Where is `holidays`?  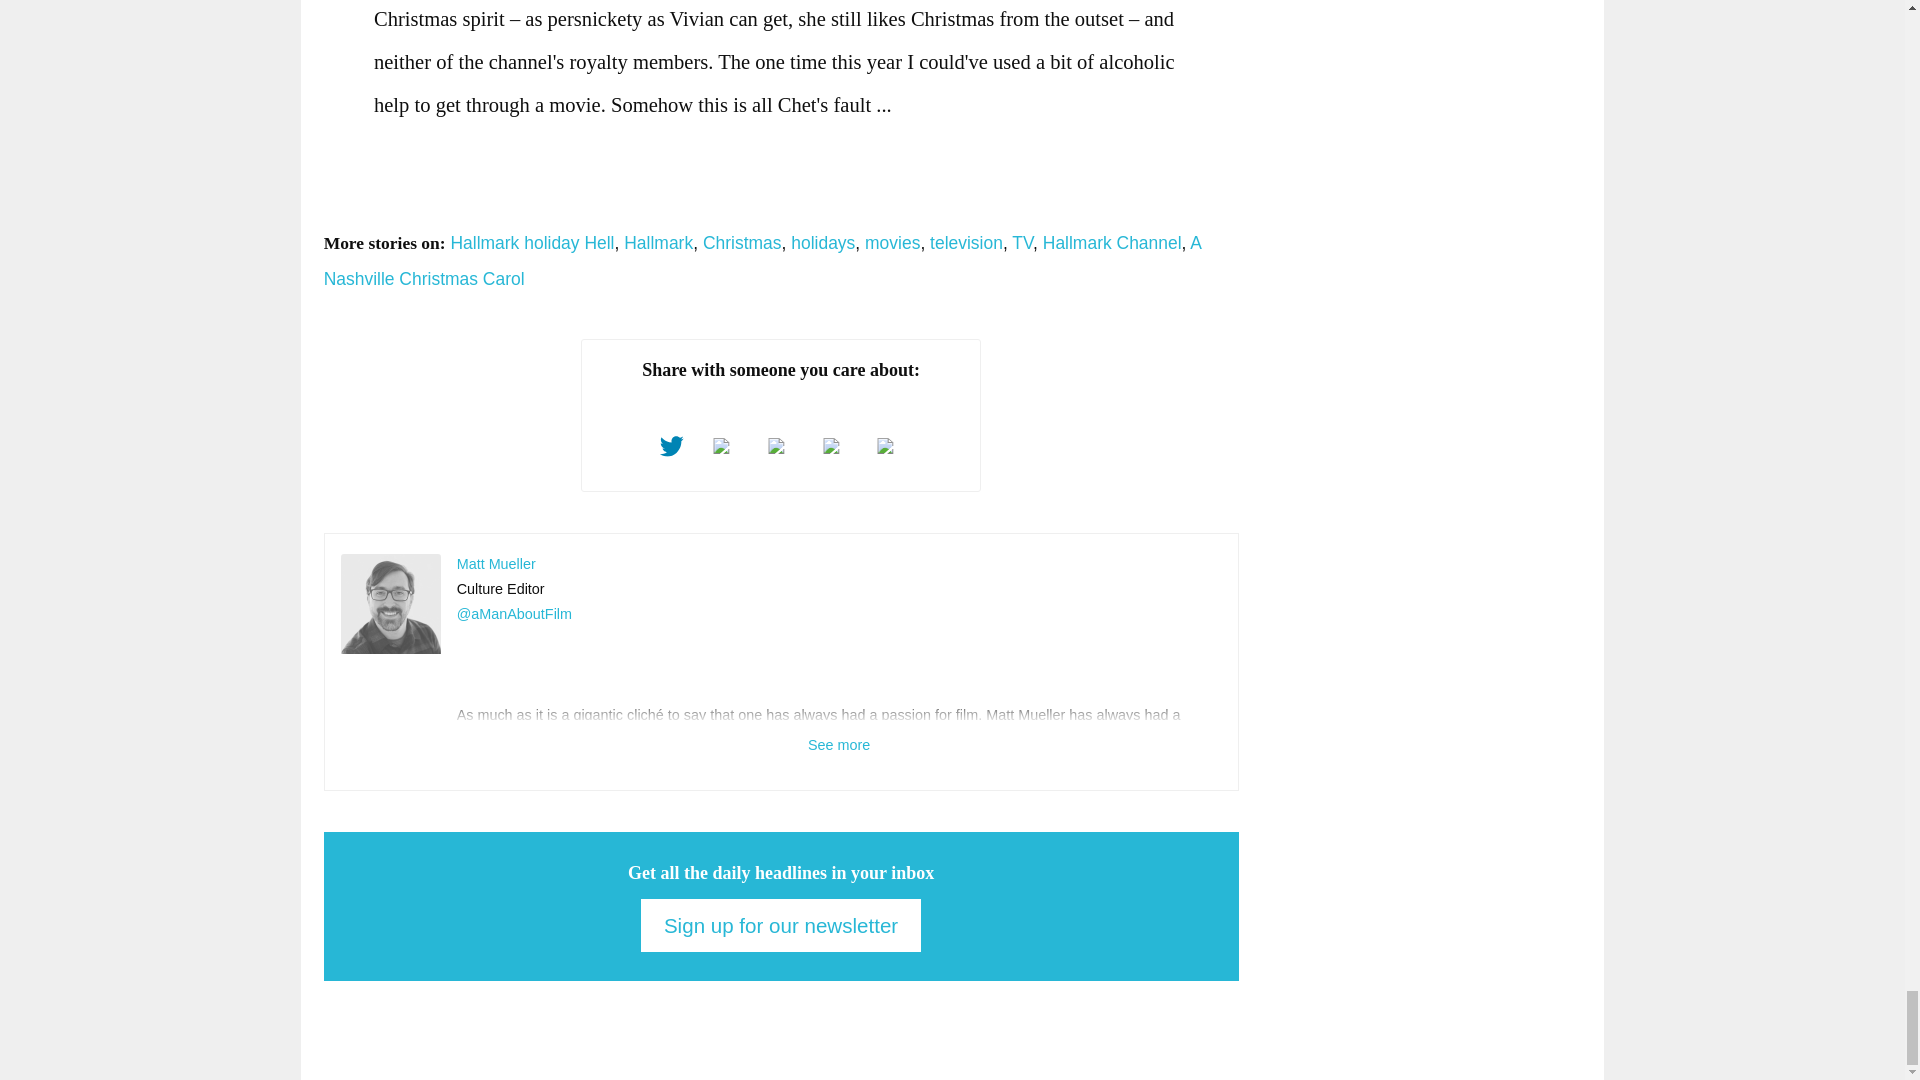
holidays is located at coordinates (822, 242).